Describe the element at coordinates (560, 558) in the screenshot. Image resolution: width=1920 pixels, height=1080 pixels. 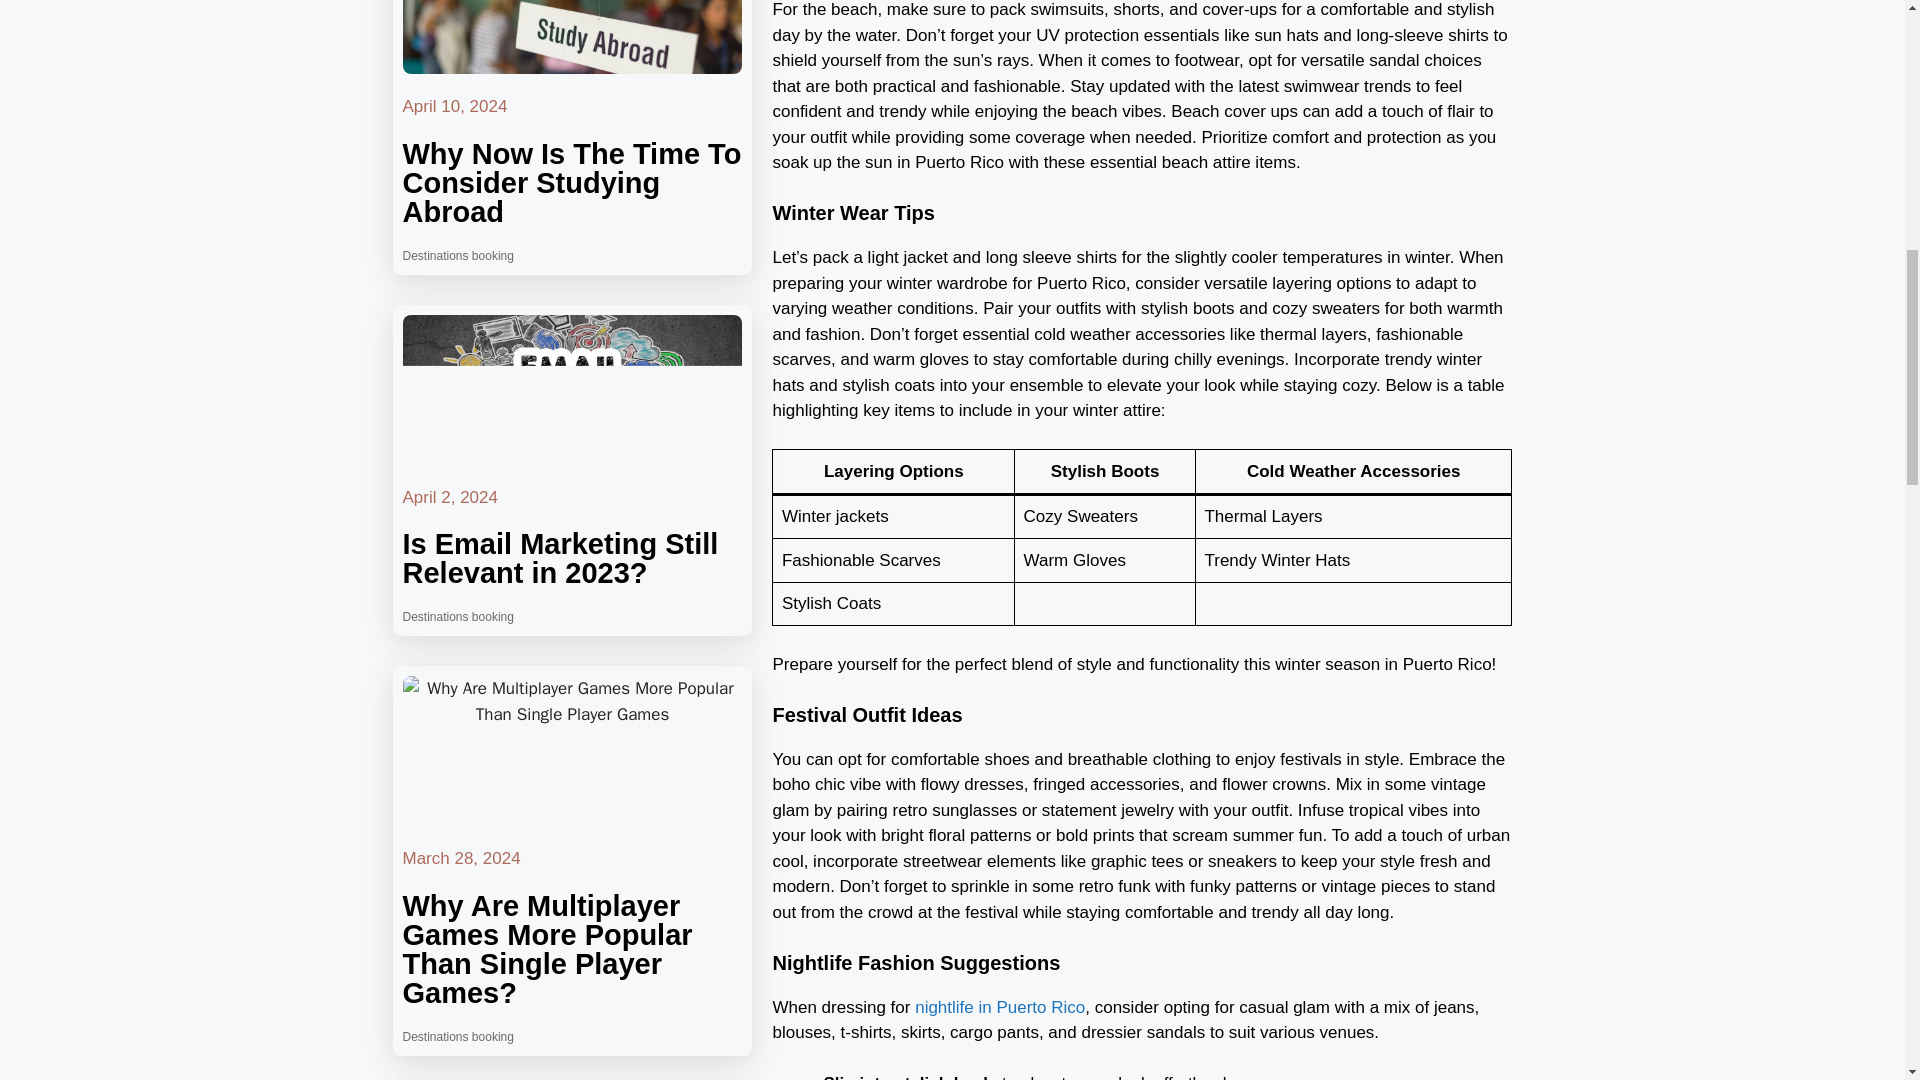
I see `Is Email Marketing Still Relevant in 2023?` at that location.